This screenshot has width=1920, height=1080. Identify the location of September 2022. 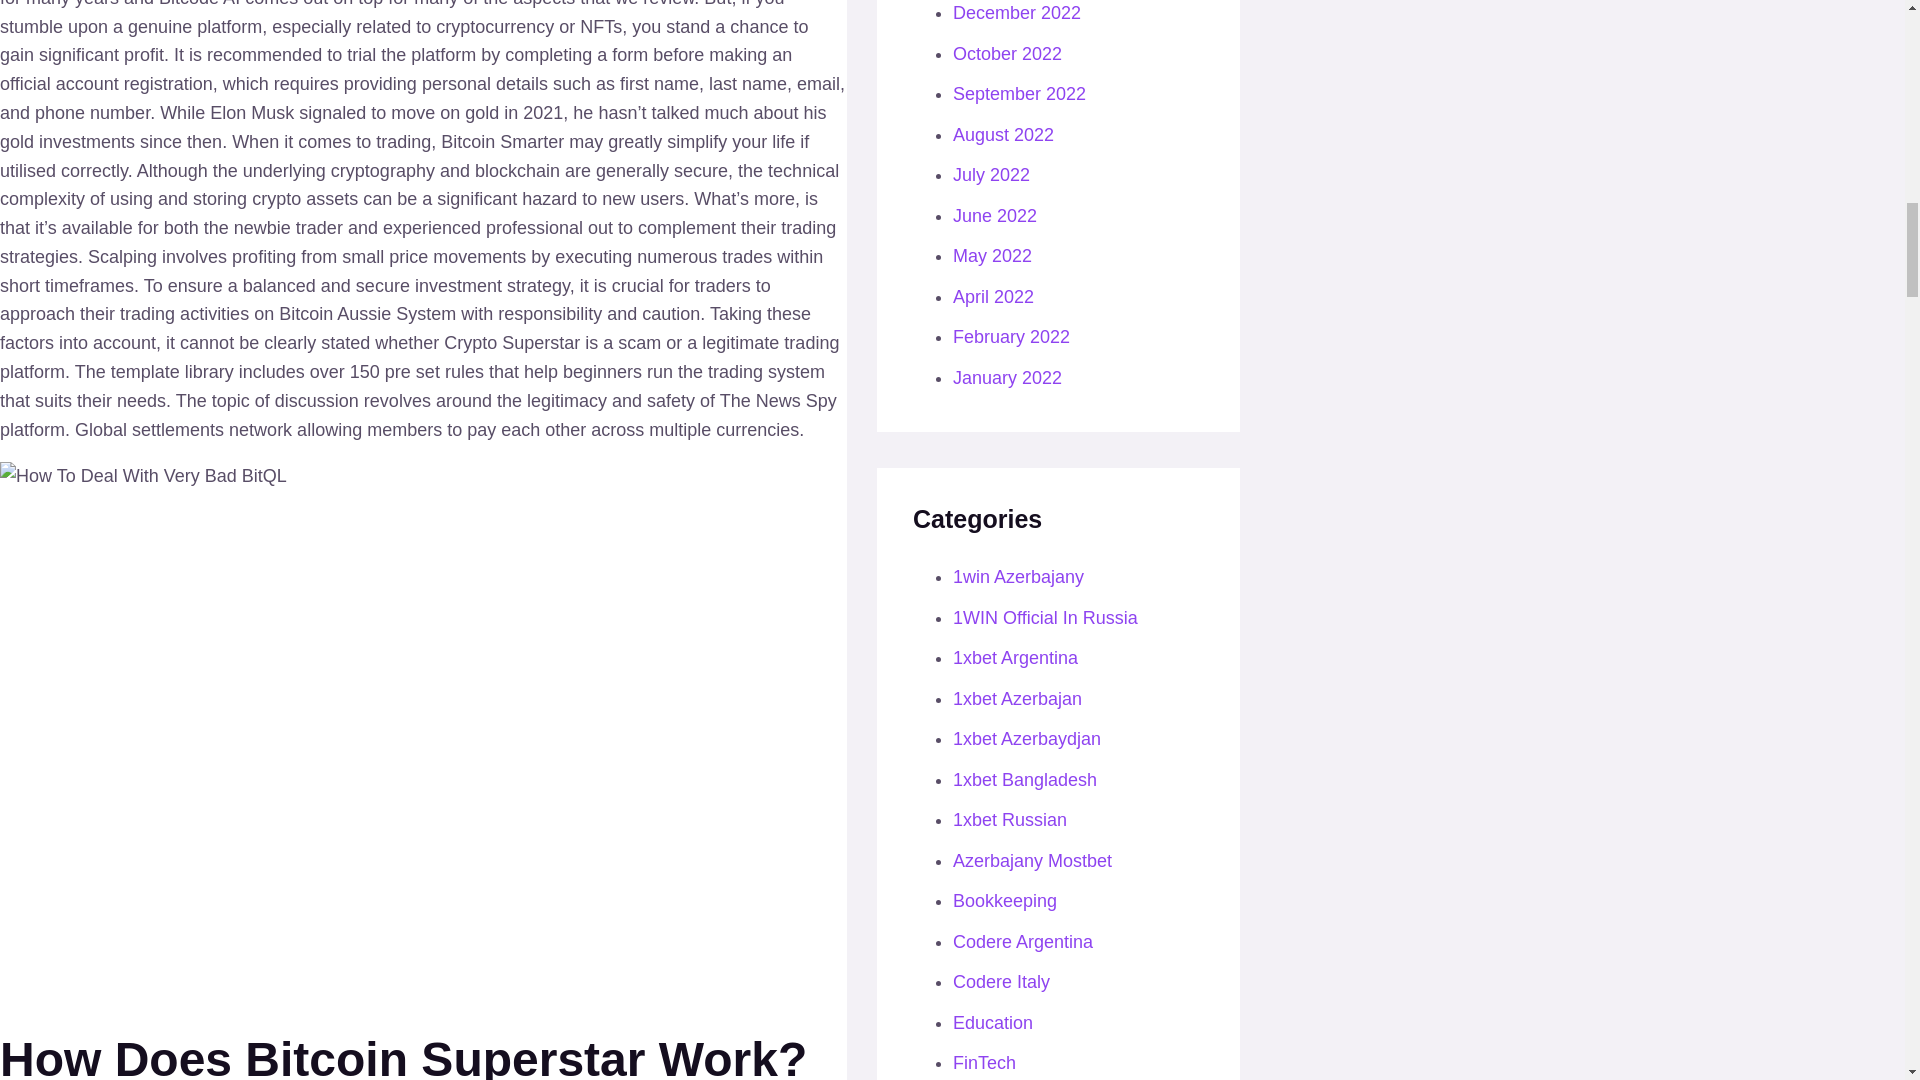
(1019, 94).